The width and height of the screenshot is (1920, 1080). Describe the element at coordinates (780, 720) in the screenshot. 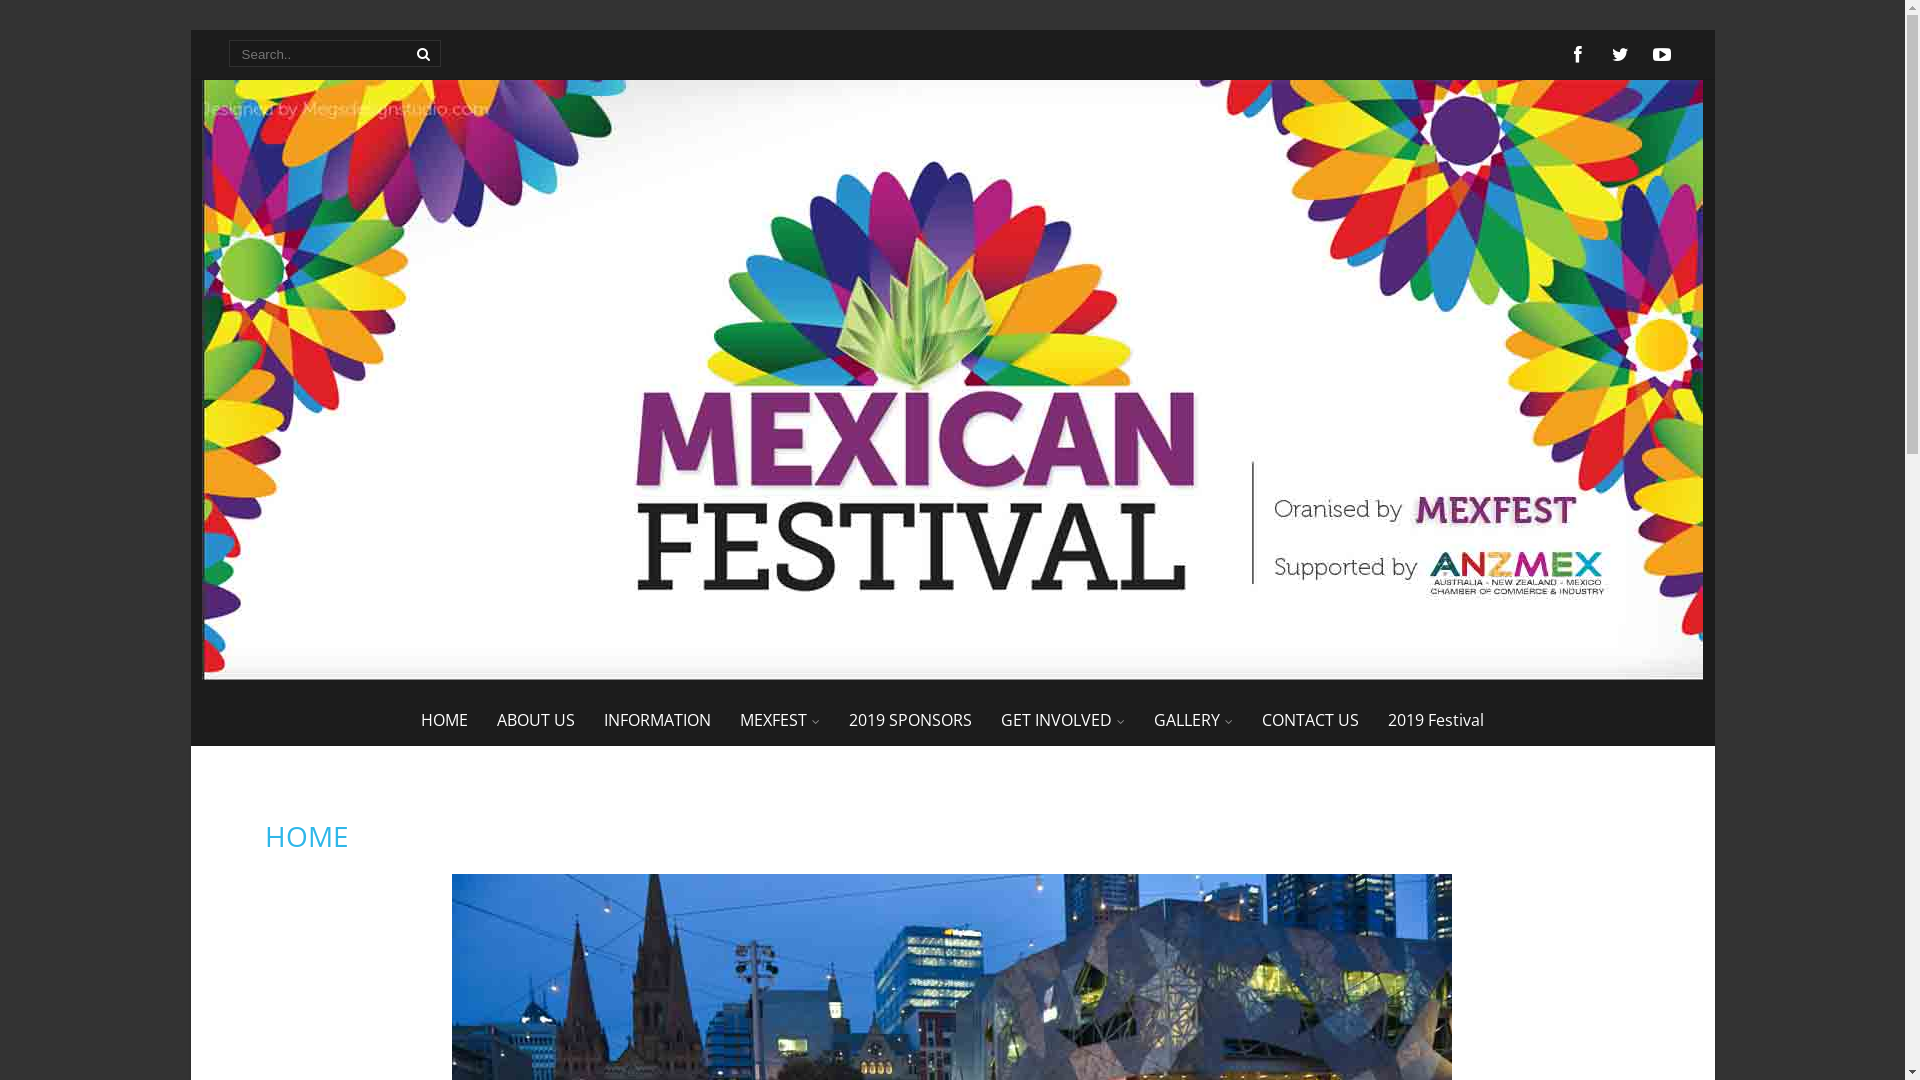

I see `MEXFEST` at that location.